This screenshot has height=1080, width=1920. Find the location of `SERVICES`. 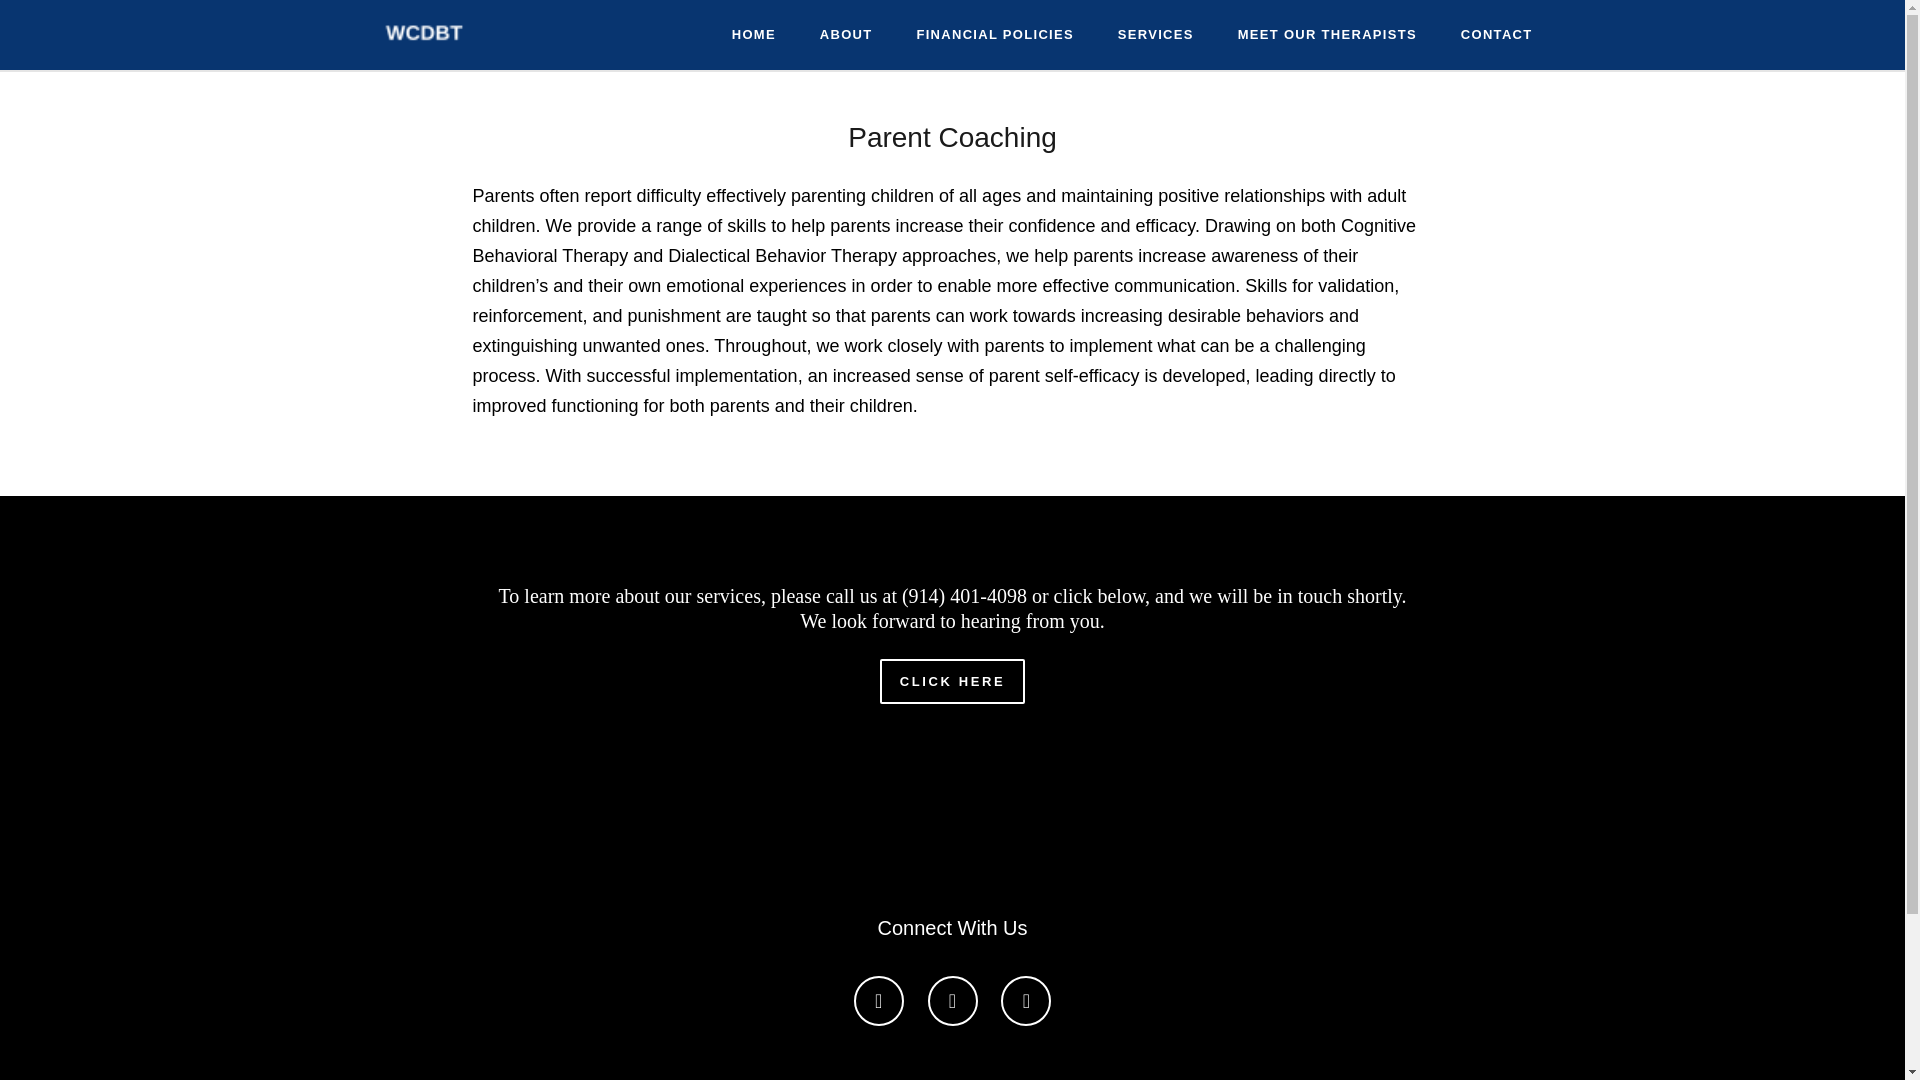

SERVICES is located at coordinates (1156, 35).